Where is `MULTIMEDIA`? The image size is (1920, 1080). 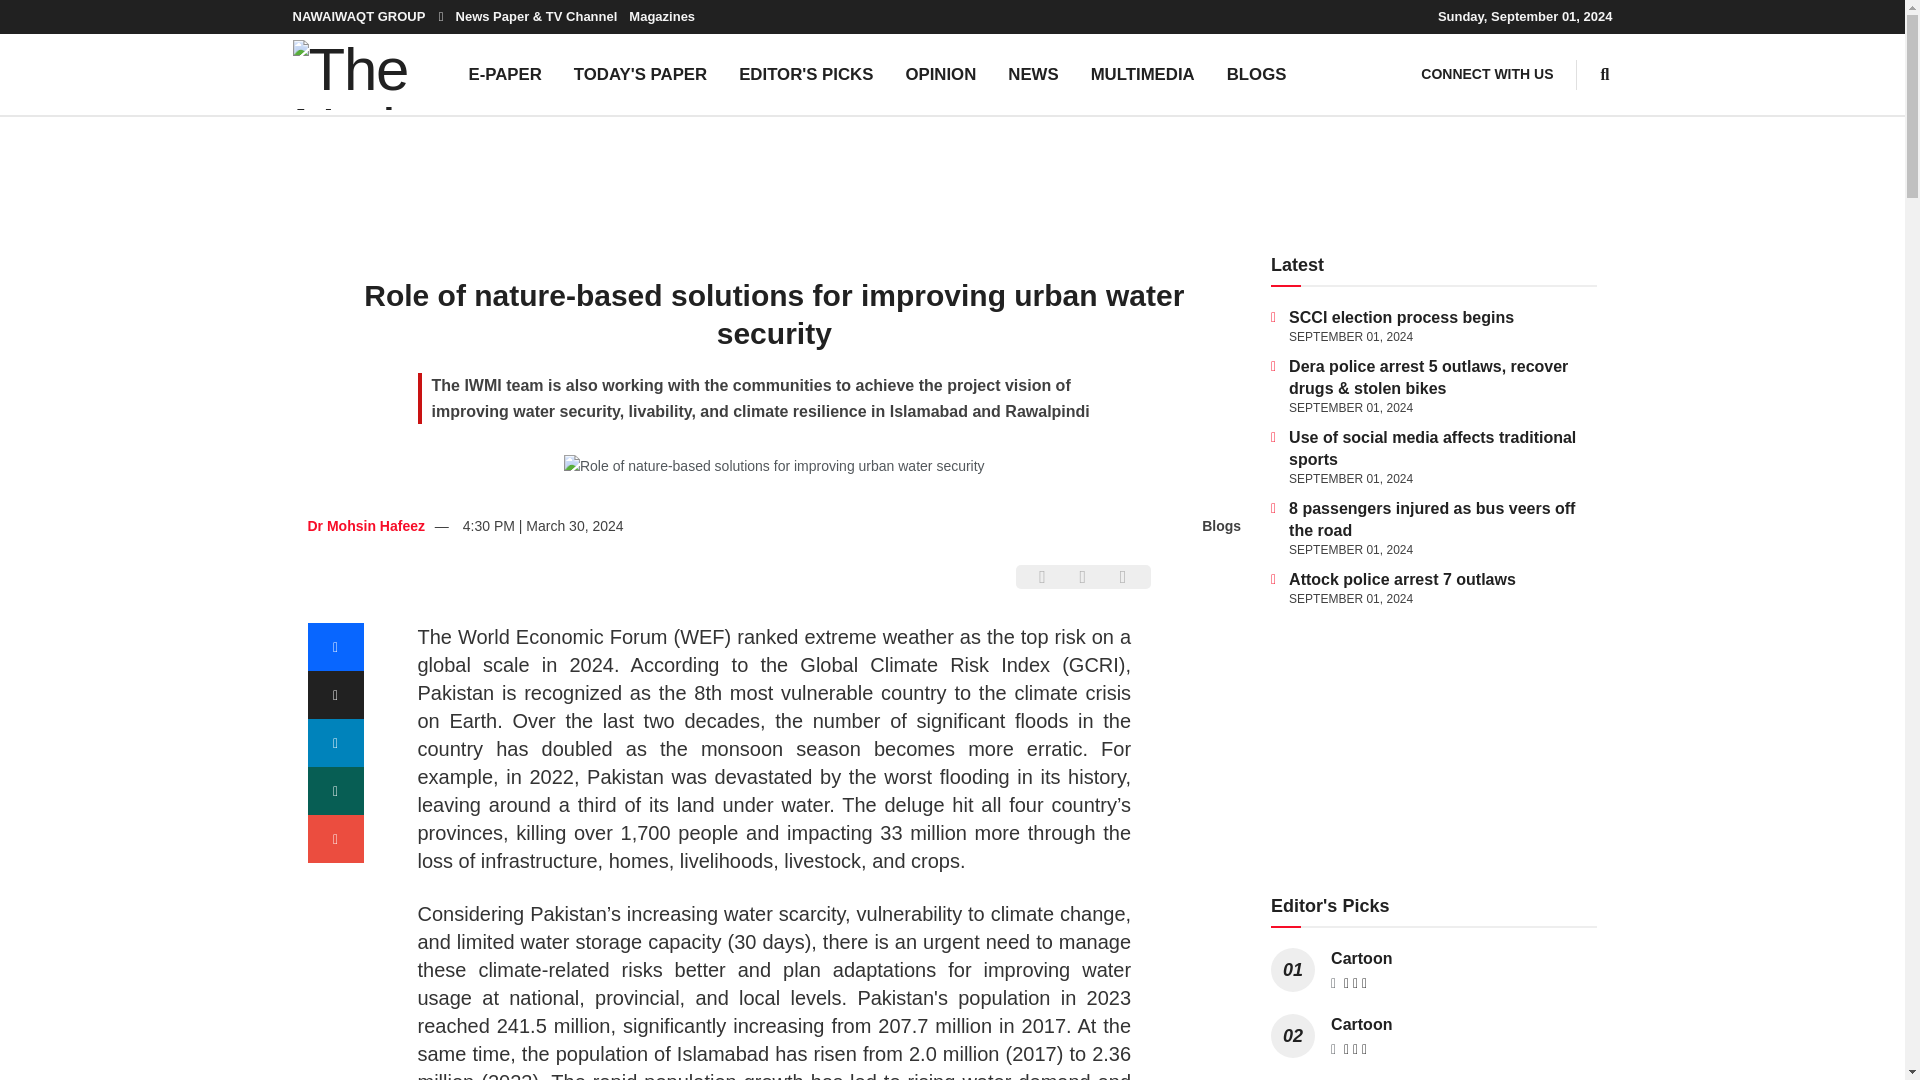 MULTIMEDIA is located at coordinates (1143, 74).